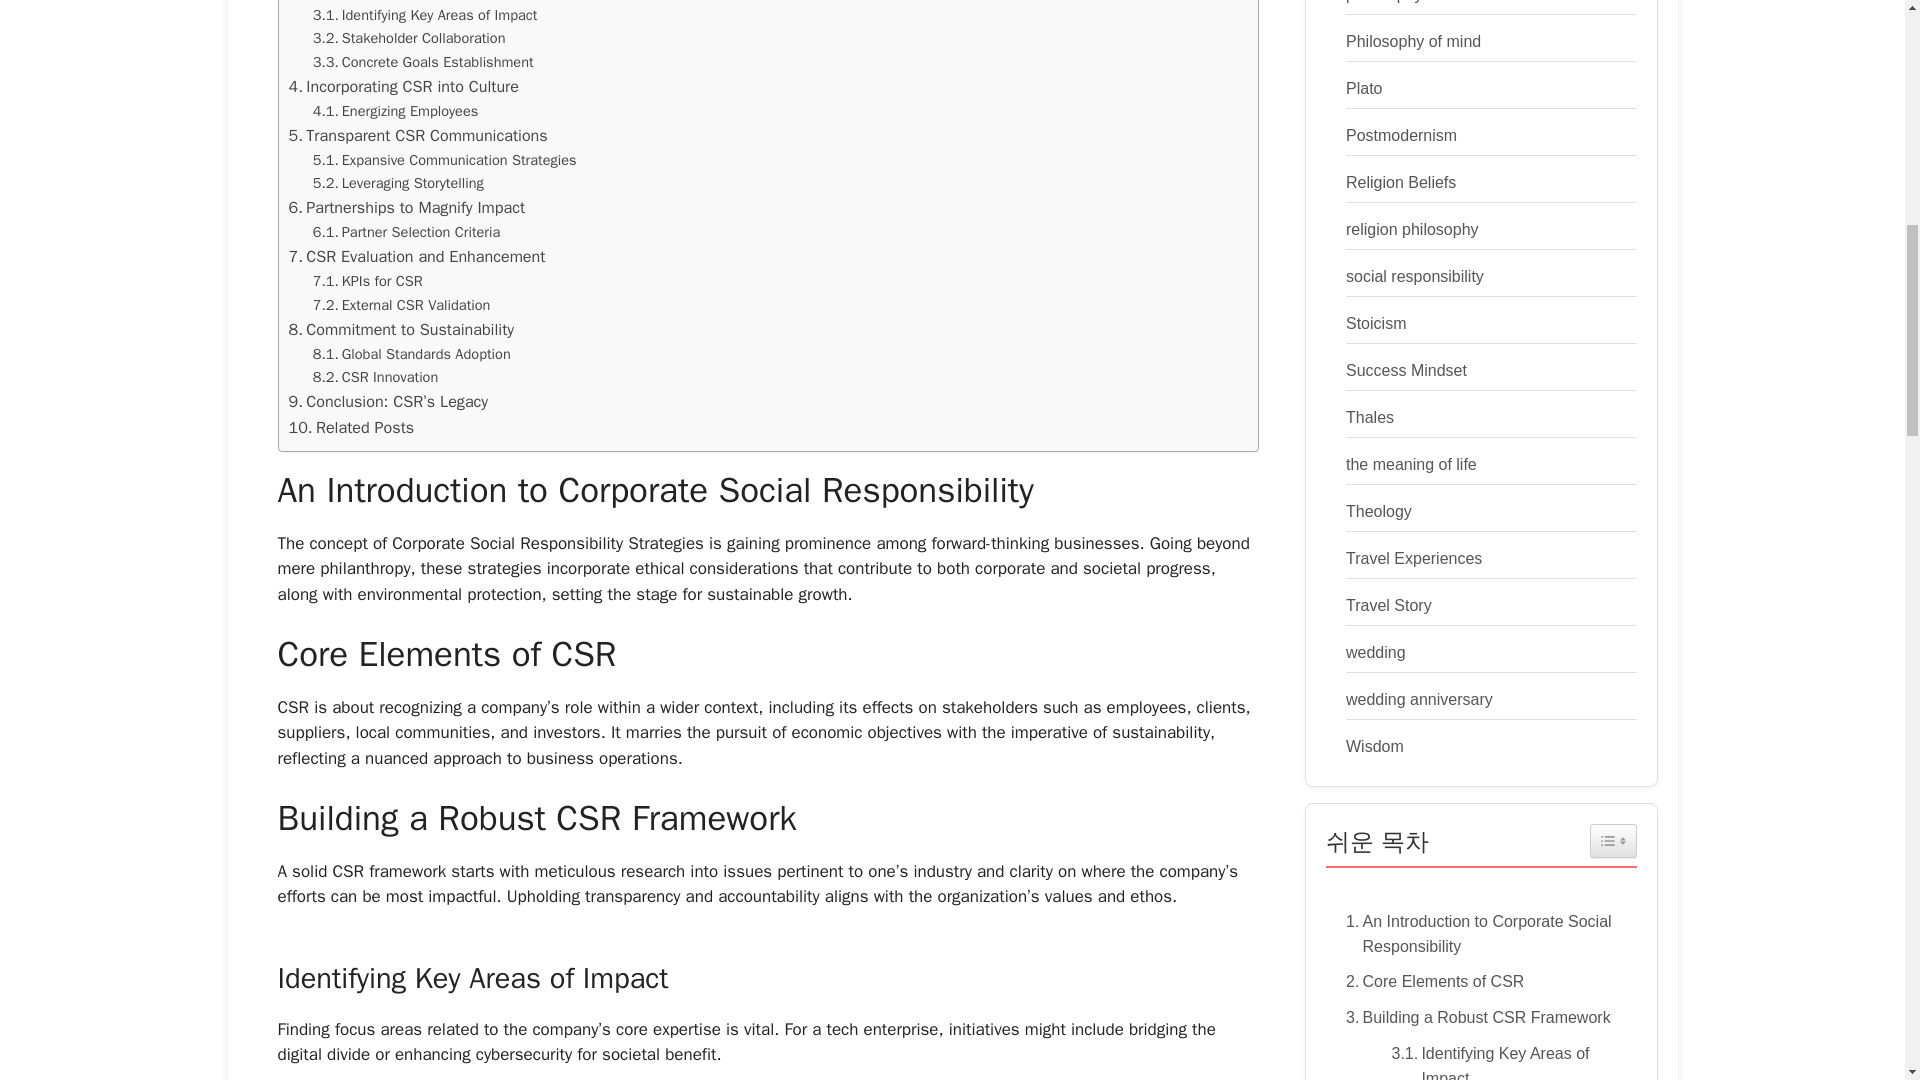  Describe the element at coordinates (416, 2) in the screenshot. I see `Building a Robust CSR Framework` at that location.